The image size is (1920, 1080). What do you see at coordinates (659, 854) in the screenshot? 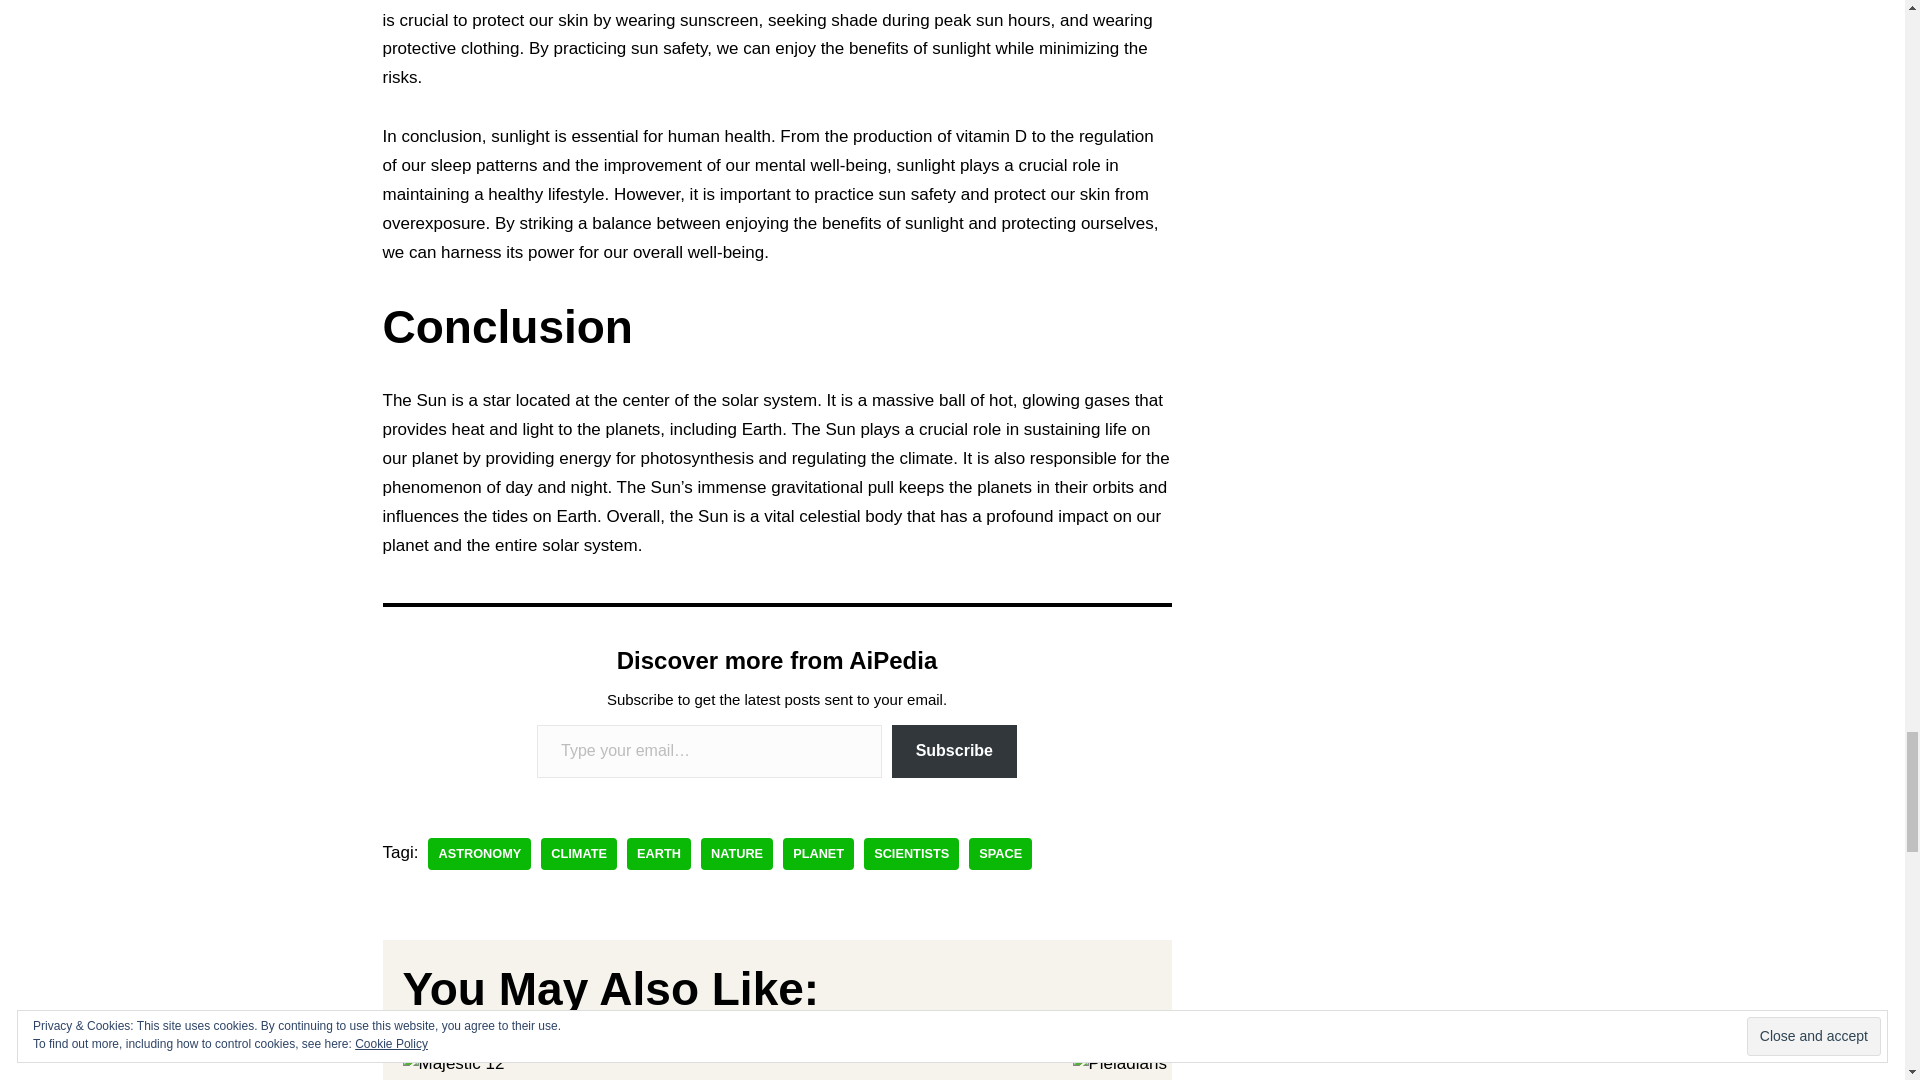
I see `Earth` at bounding box center [659, 854].